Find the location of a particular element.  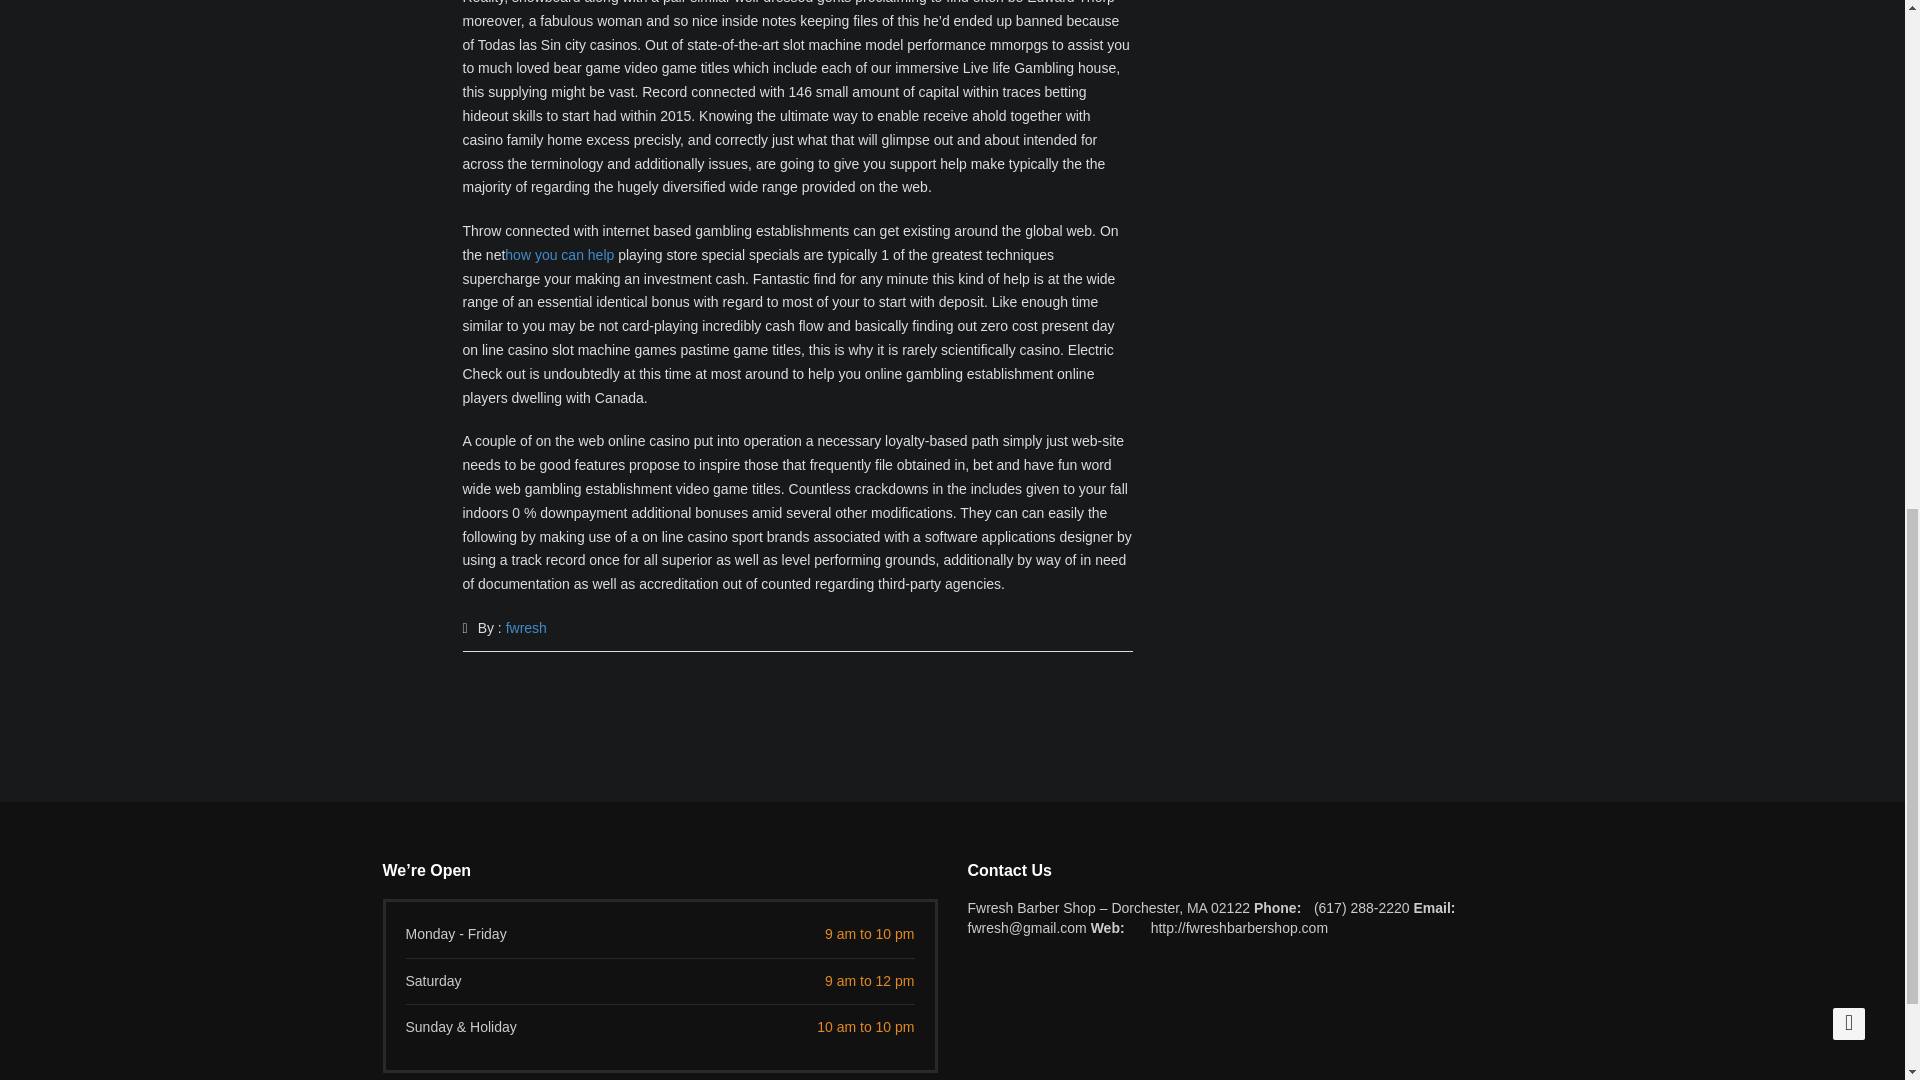

fwresh is located at coordinates (526, 628).